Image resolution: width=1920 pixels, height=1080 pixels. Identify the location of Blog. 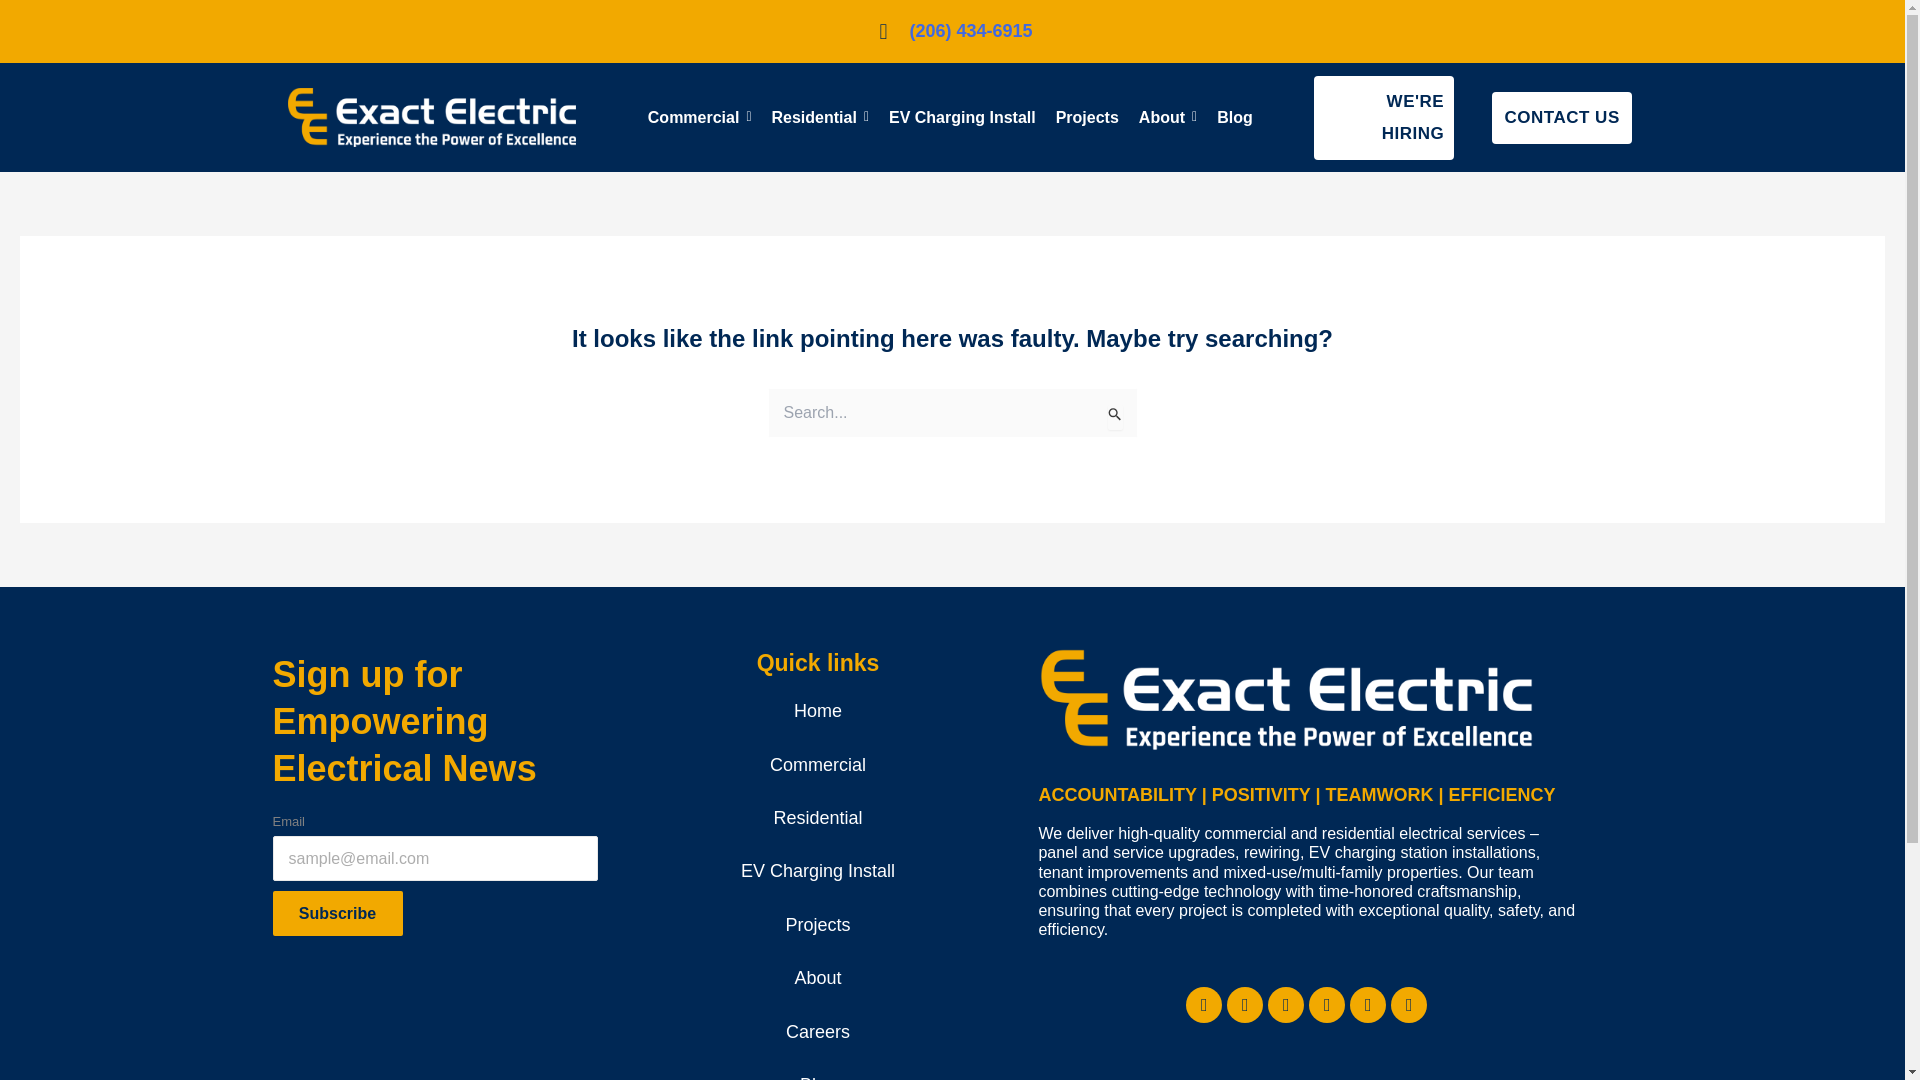
(1235, 118).